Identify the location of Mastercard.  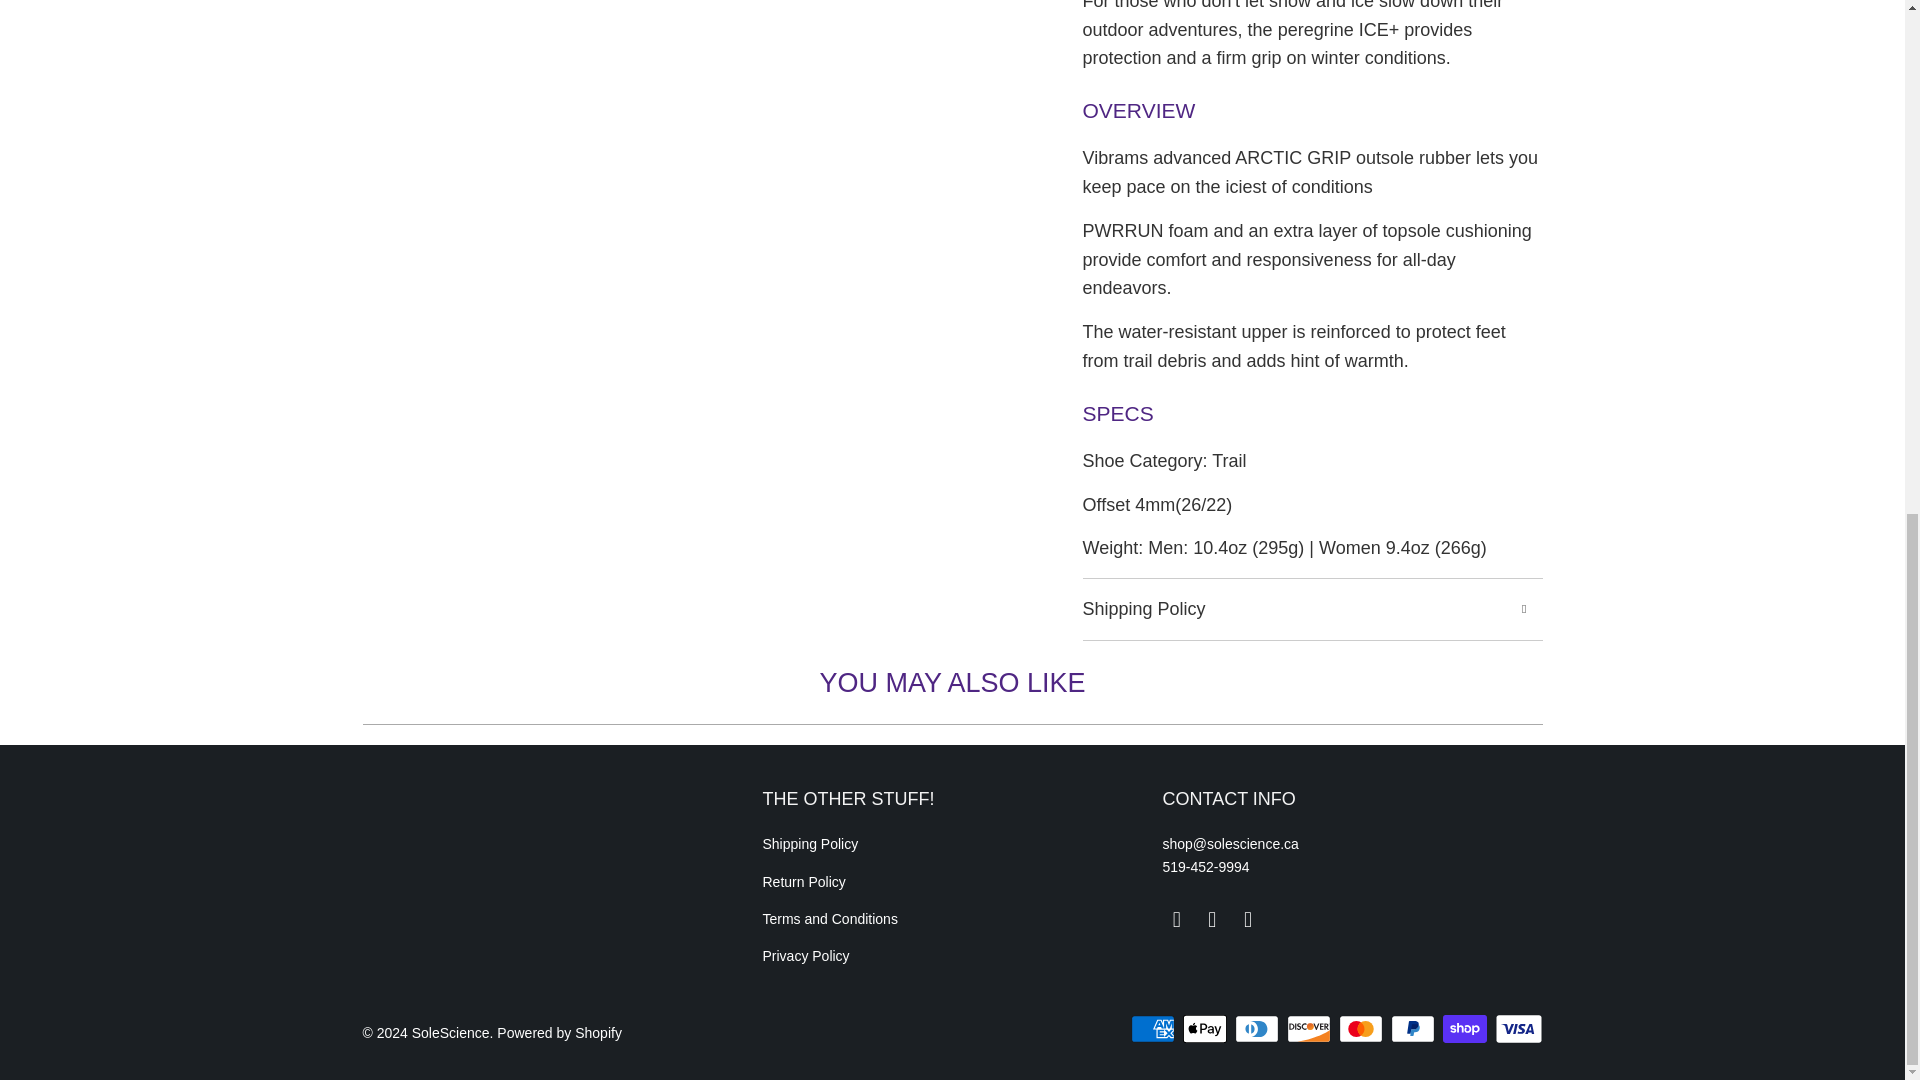
(1362, 1029).